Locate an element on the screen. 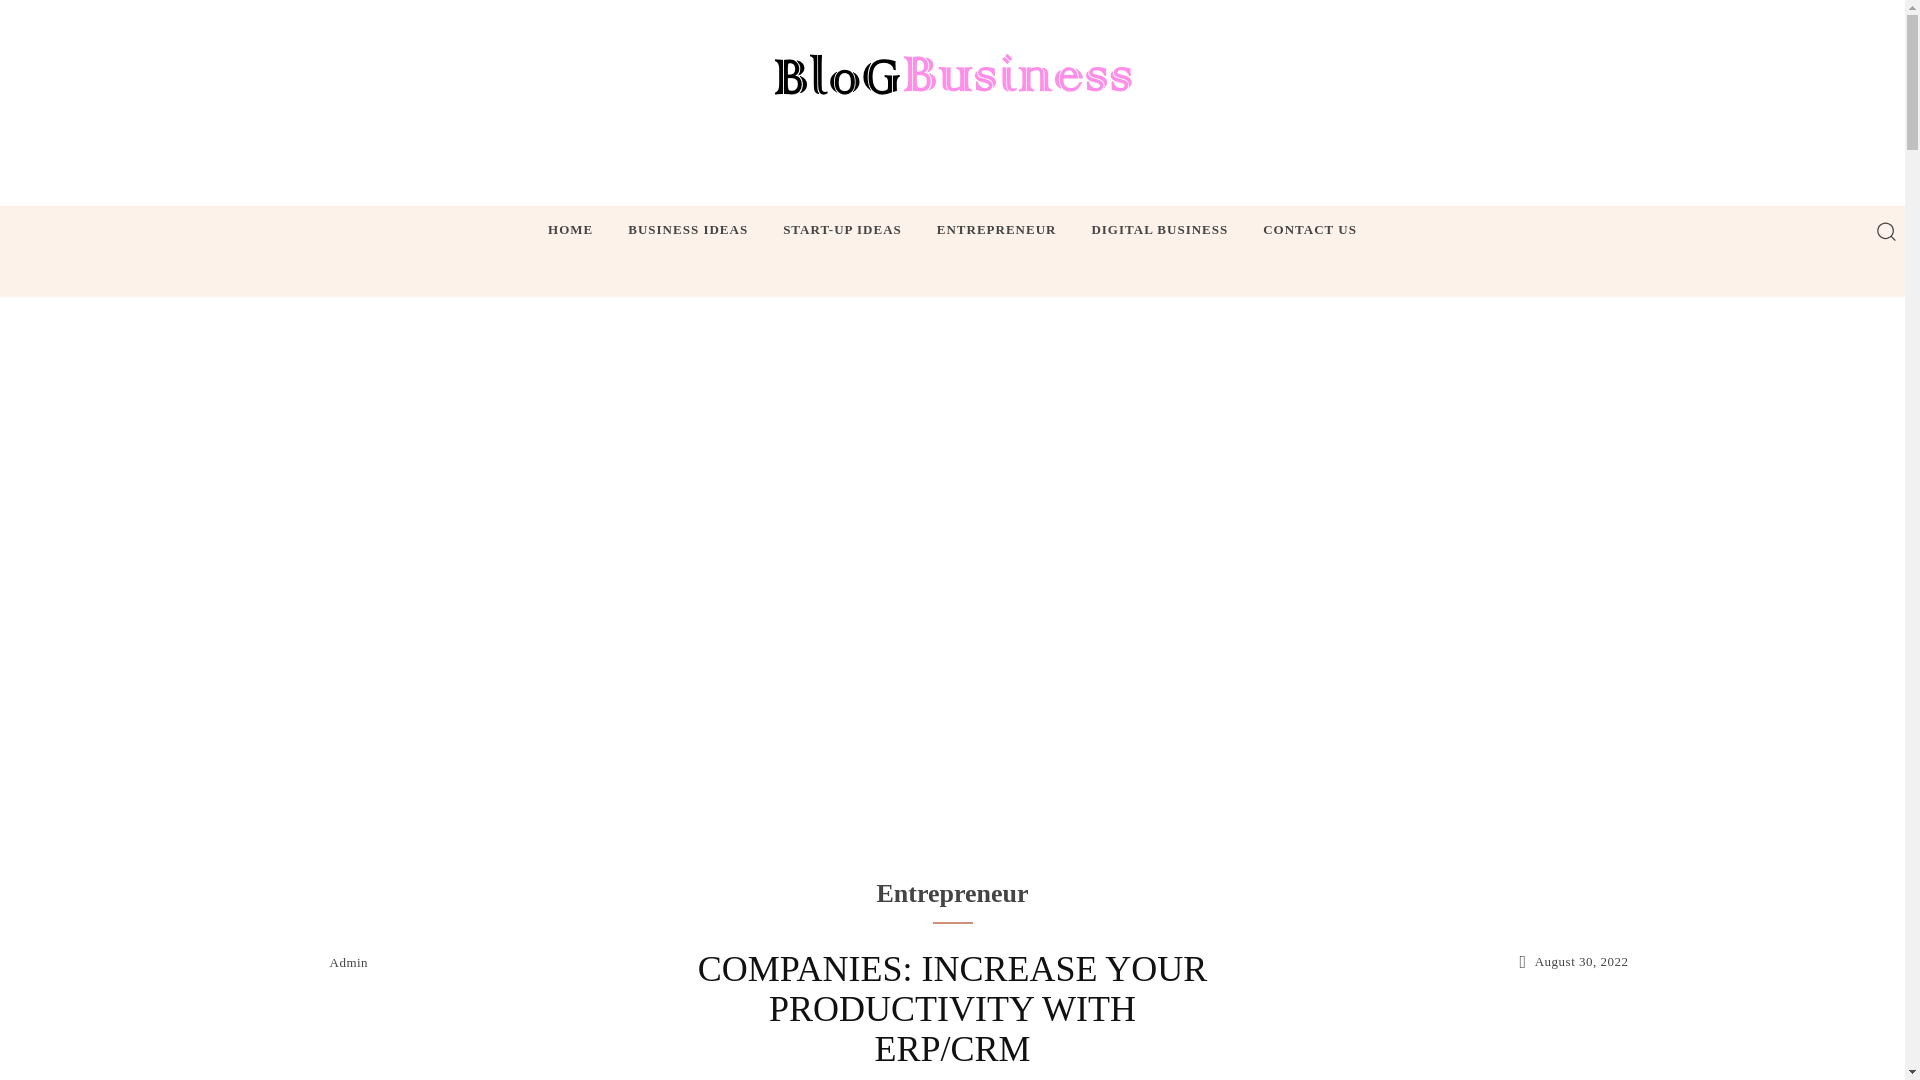 Image resolution: width=1920 pixels, height=1080 pixels. BUSINESS IDEAS is located at coordinates (688, 230).